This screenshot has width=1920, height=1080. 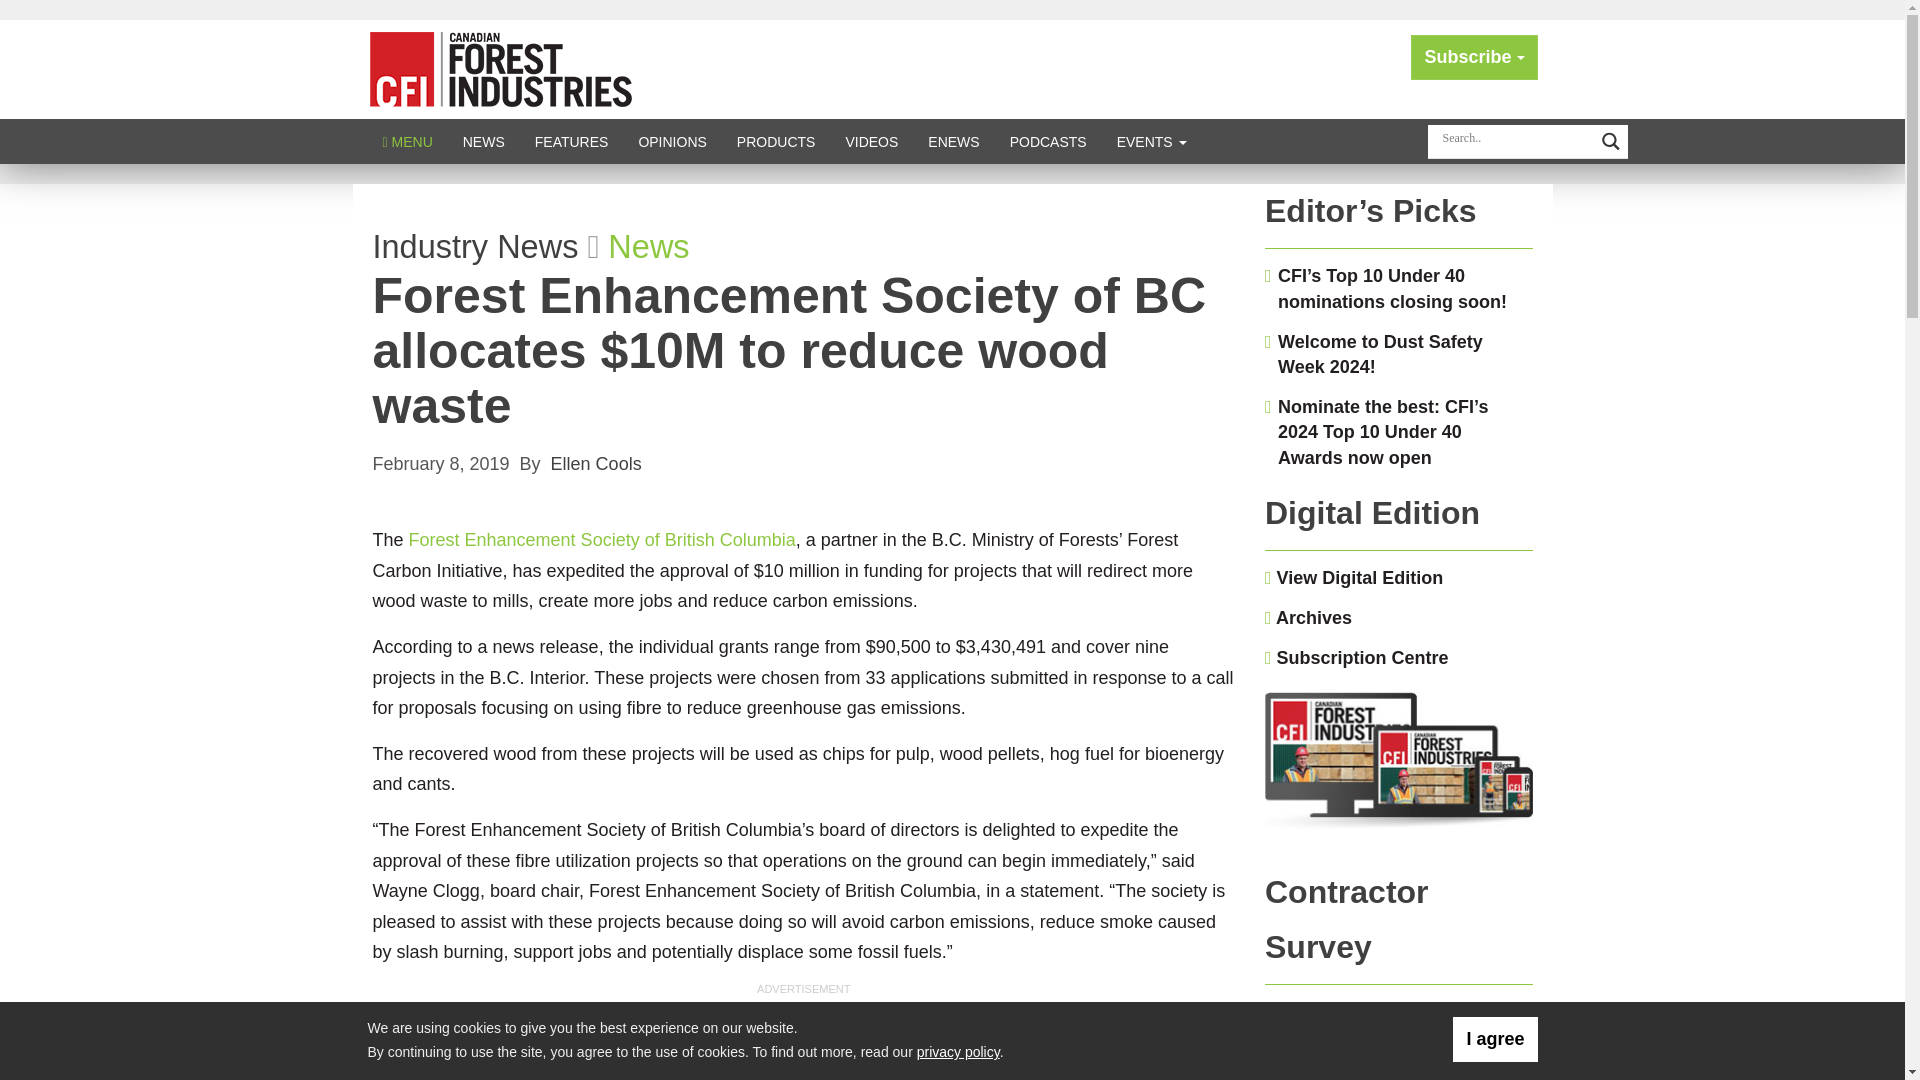 What do you see at coordinates (672, 141) in the screenshot?
I see `OPINIONS` at bounding box center [672, 141].